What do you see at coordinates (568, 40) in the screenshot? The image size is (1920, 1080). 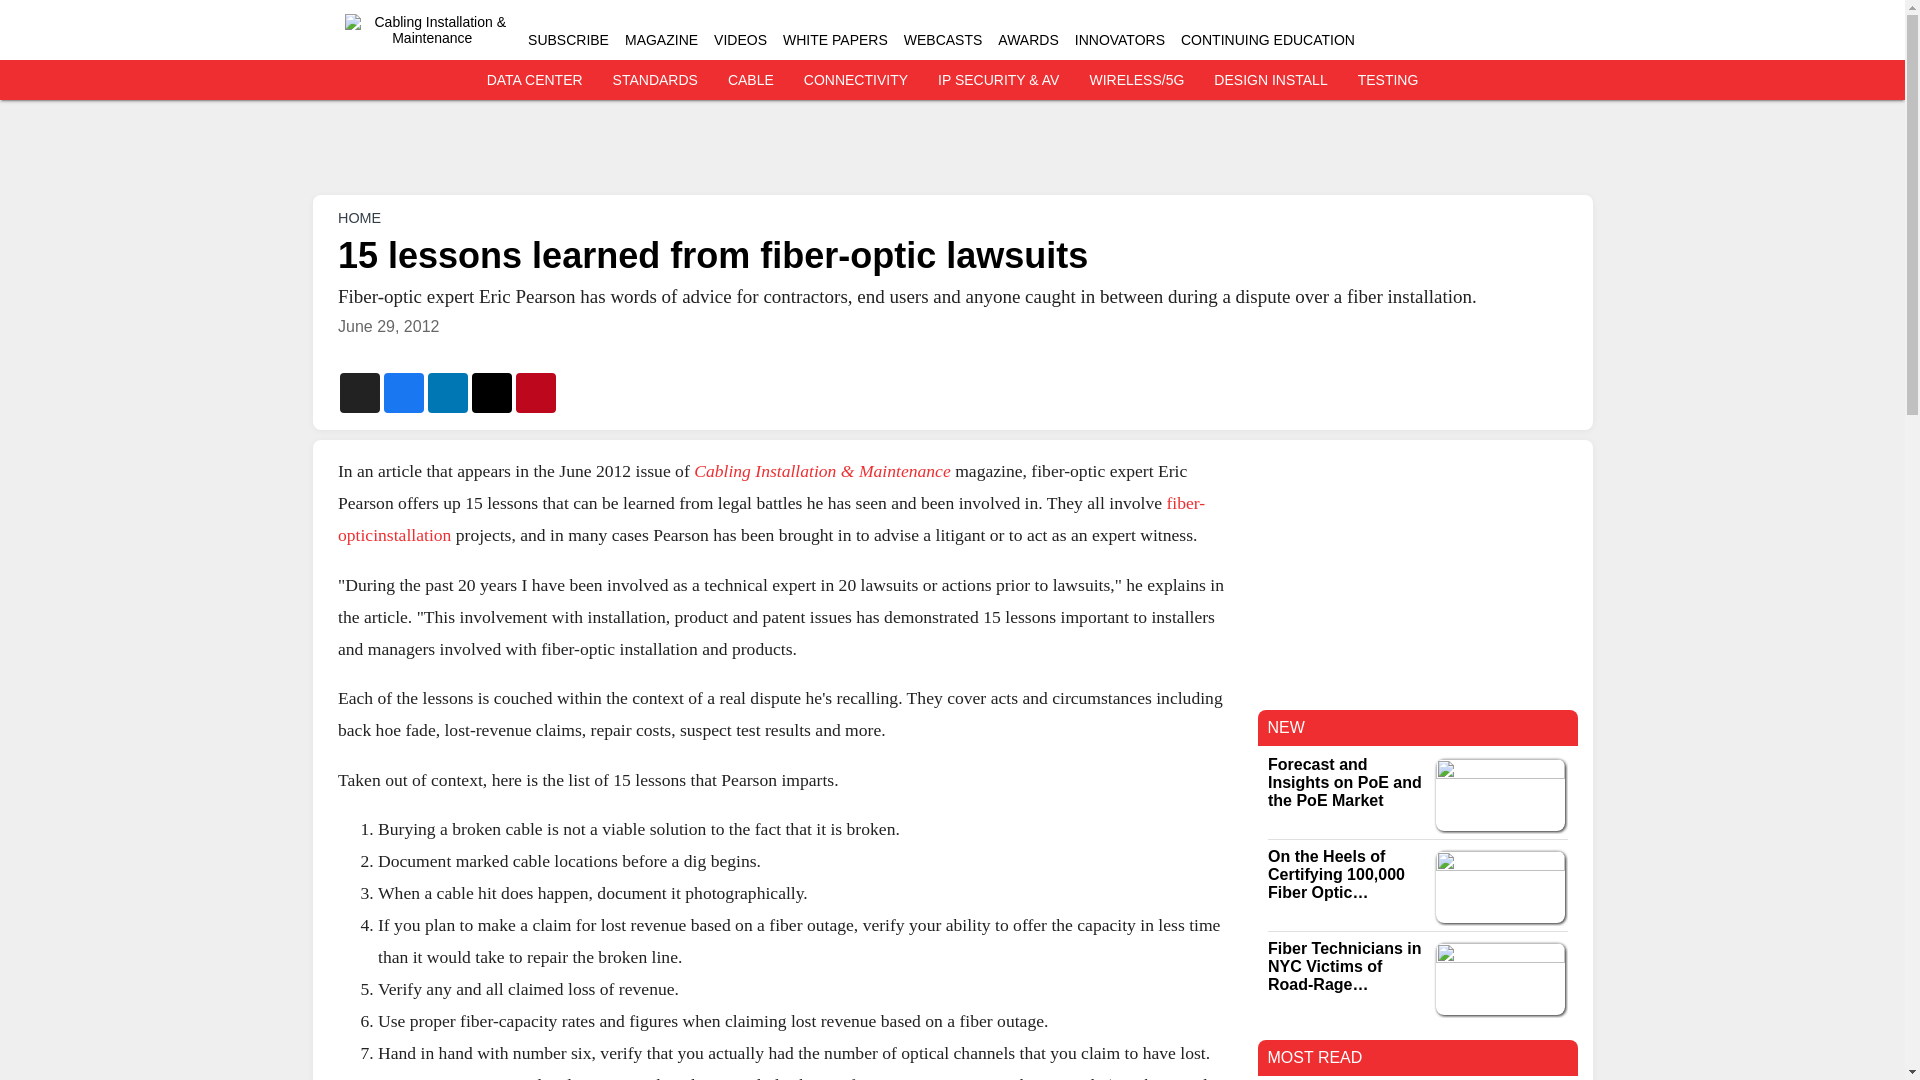 I see `SUBSCRIBE` at bounding box center [568, 40].